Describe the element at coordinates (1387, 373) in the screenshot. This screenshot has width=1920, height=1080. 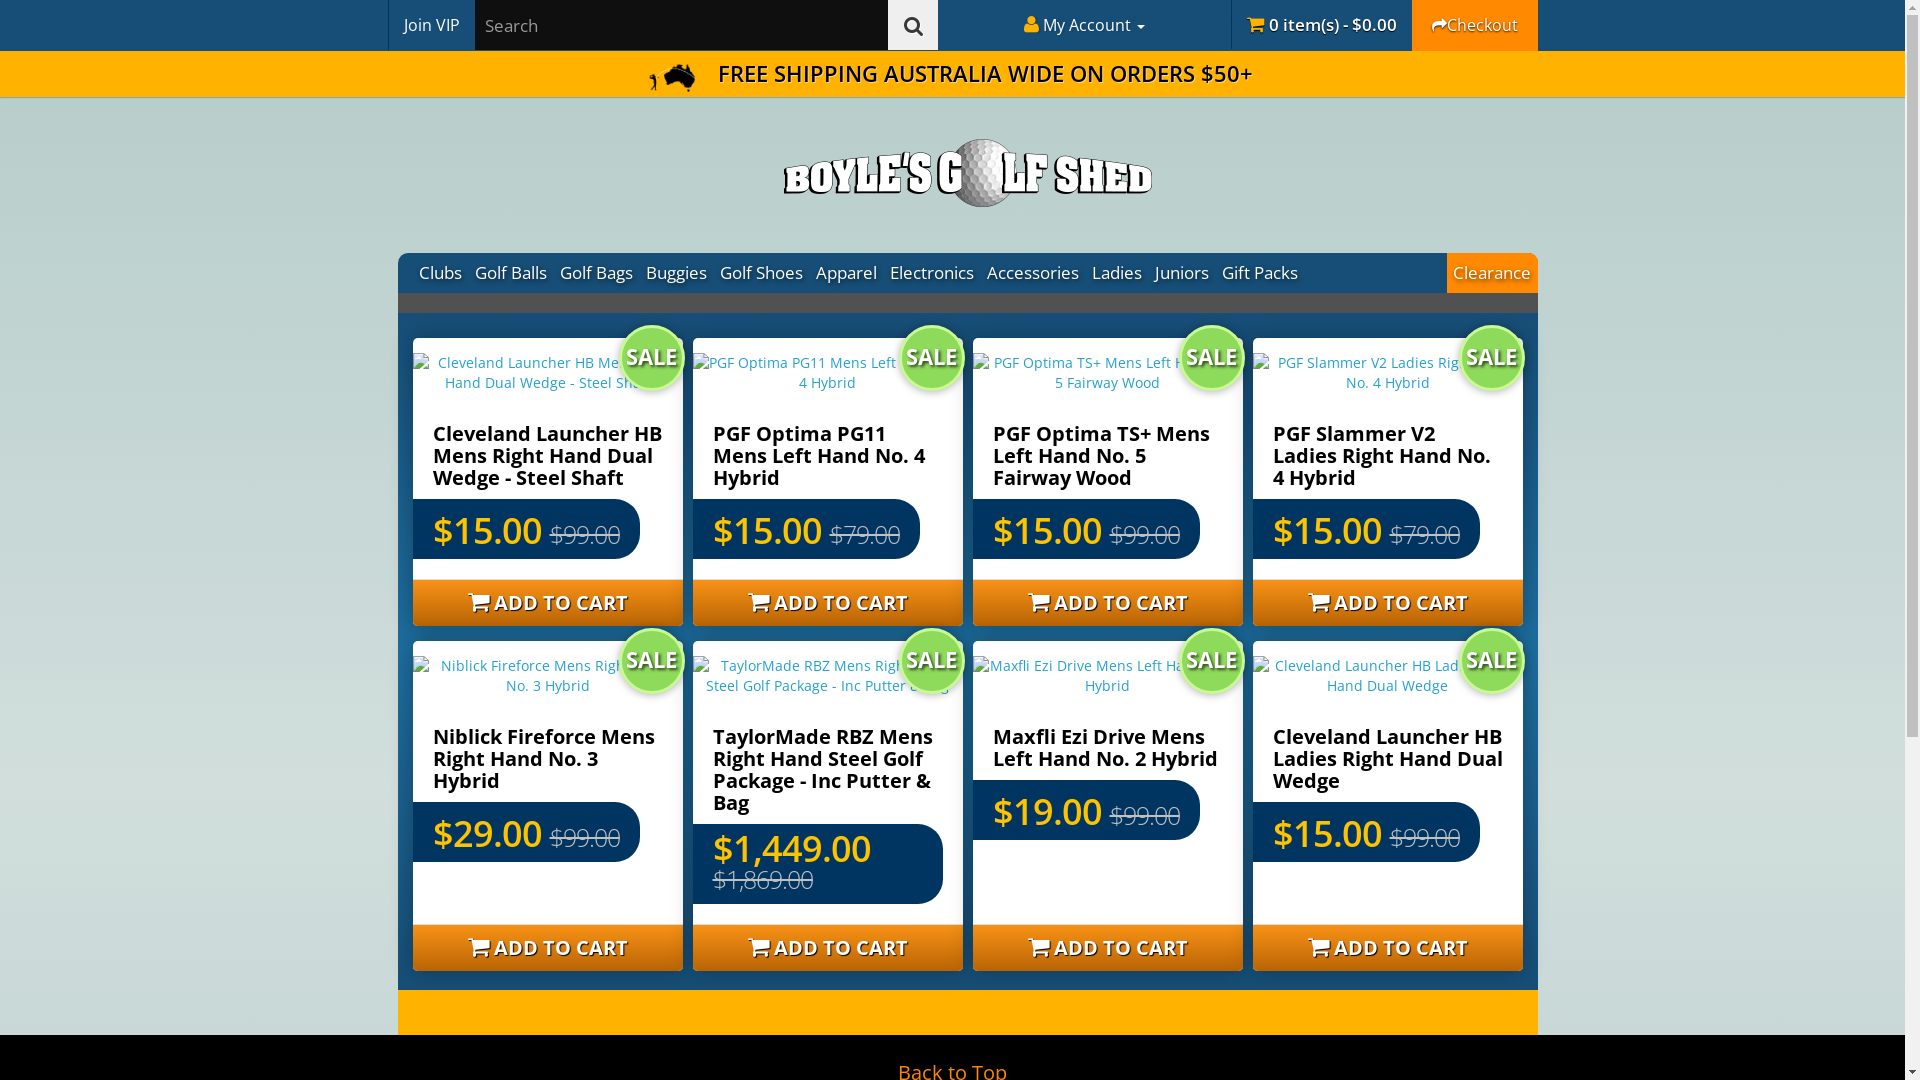
I see `PGF Slammer V2 Ladies Right Hand No. 4 Hybrid` at that location.